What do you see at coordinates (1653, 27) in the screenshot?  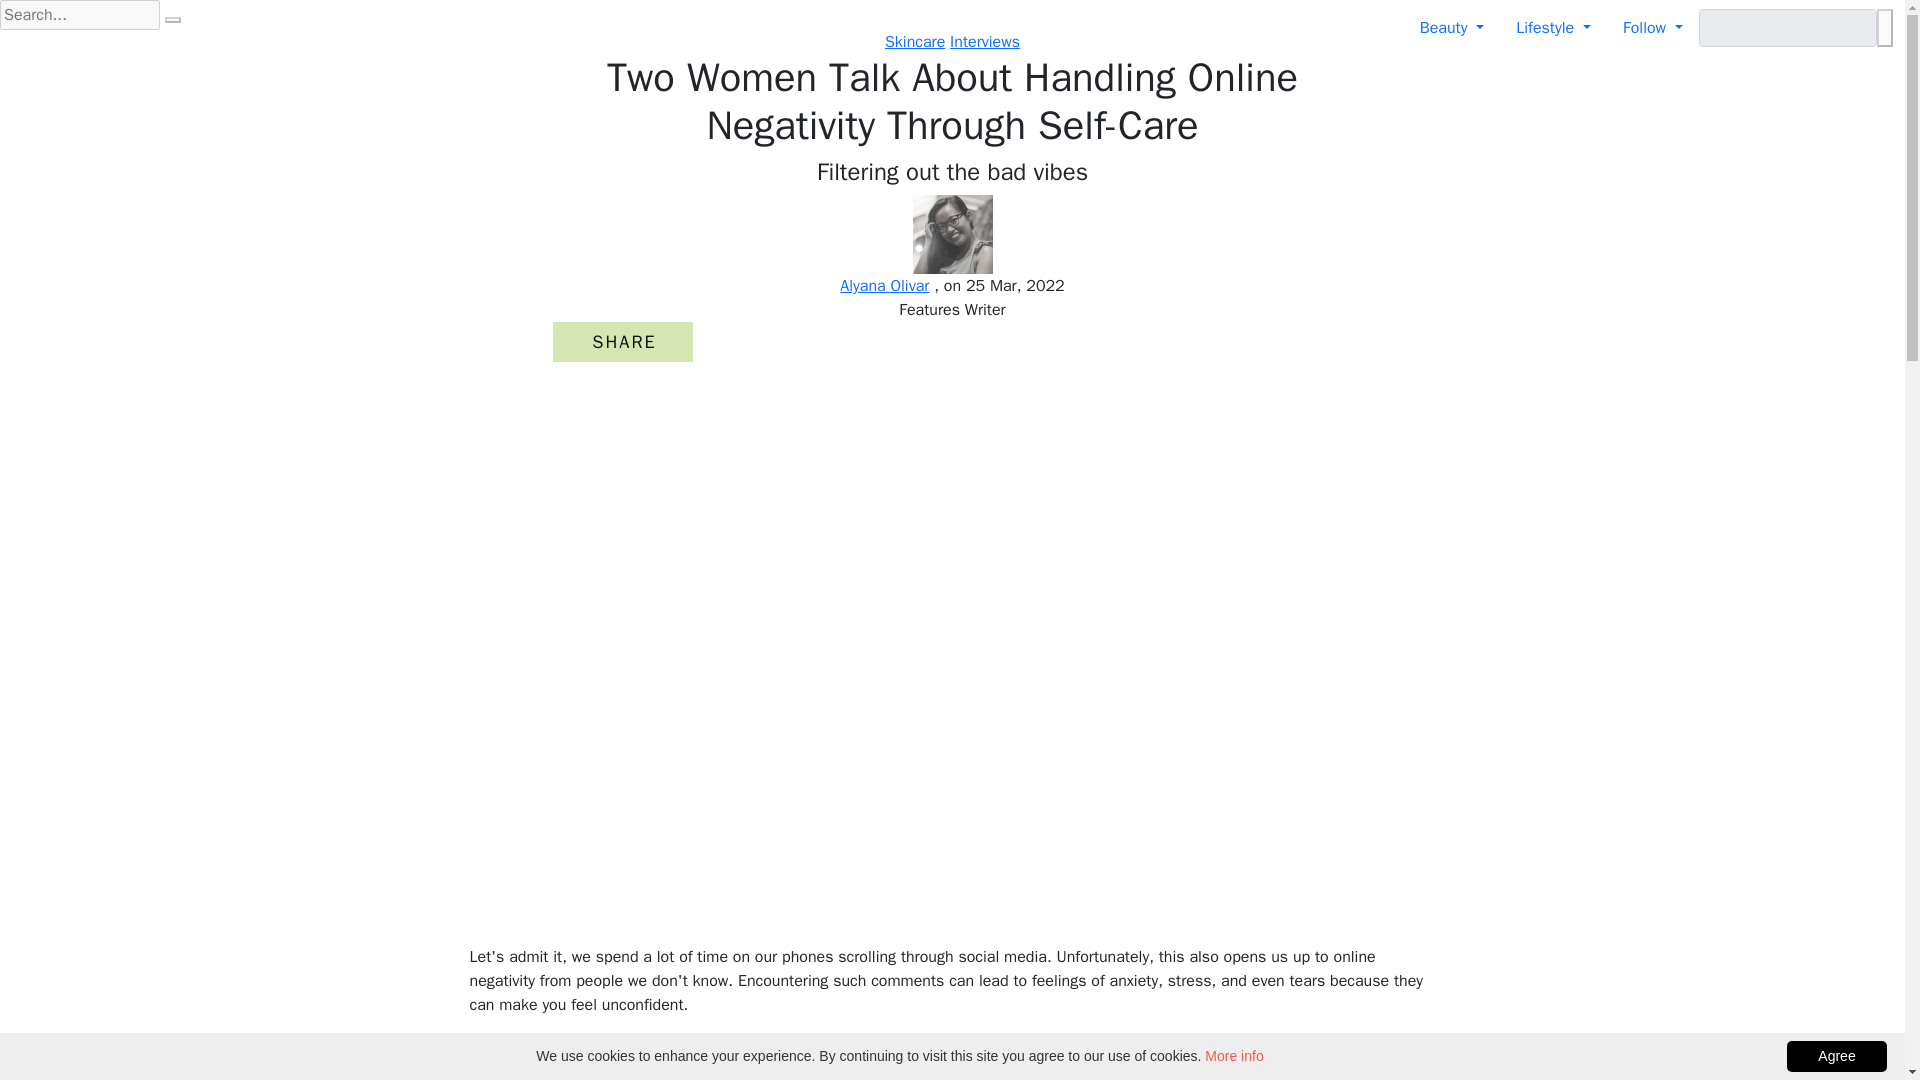 I see `Follow` at bounding box center [1653, 27].